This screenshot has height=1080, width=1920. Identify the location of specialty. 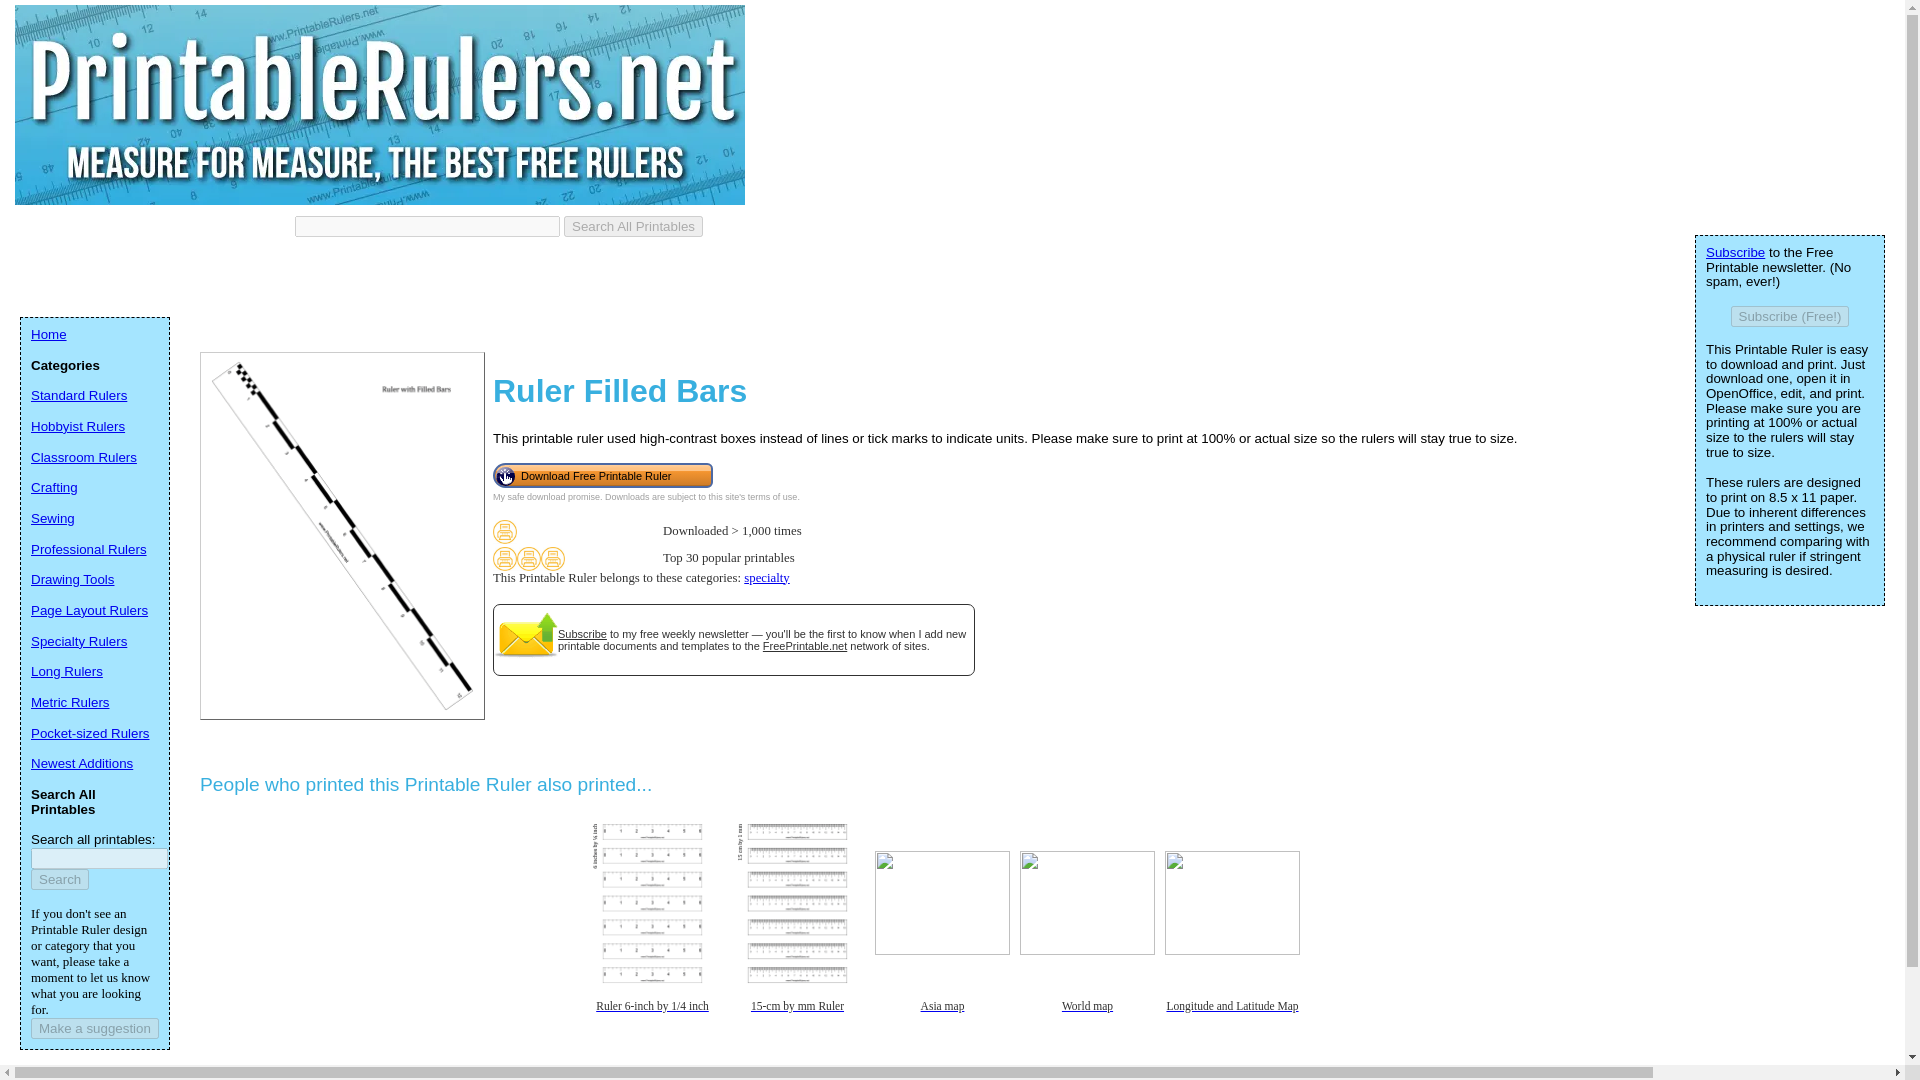
(766, 578).